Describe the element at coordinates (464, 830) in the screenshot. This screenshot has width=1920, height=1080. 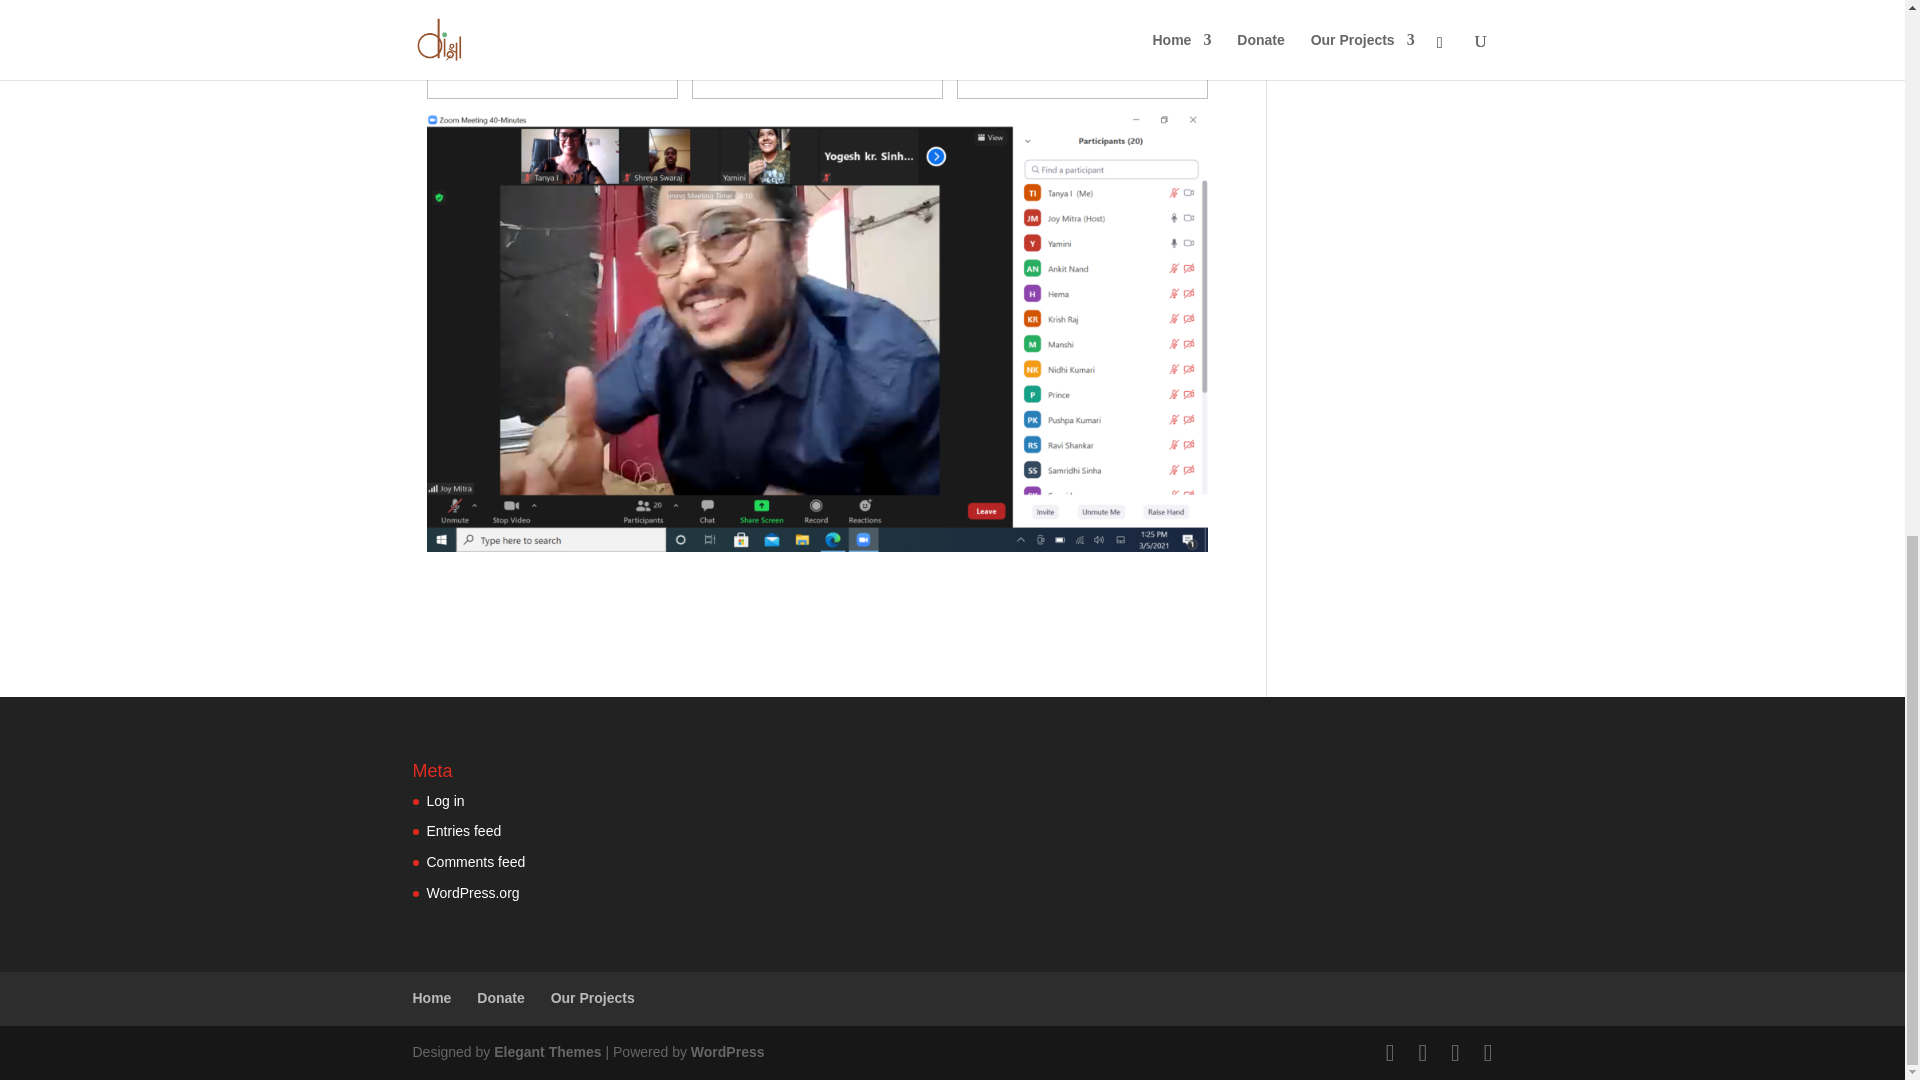
I see `Entries feed` at that location.